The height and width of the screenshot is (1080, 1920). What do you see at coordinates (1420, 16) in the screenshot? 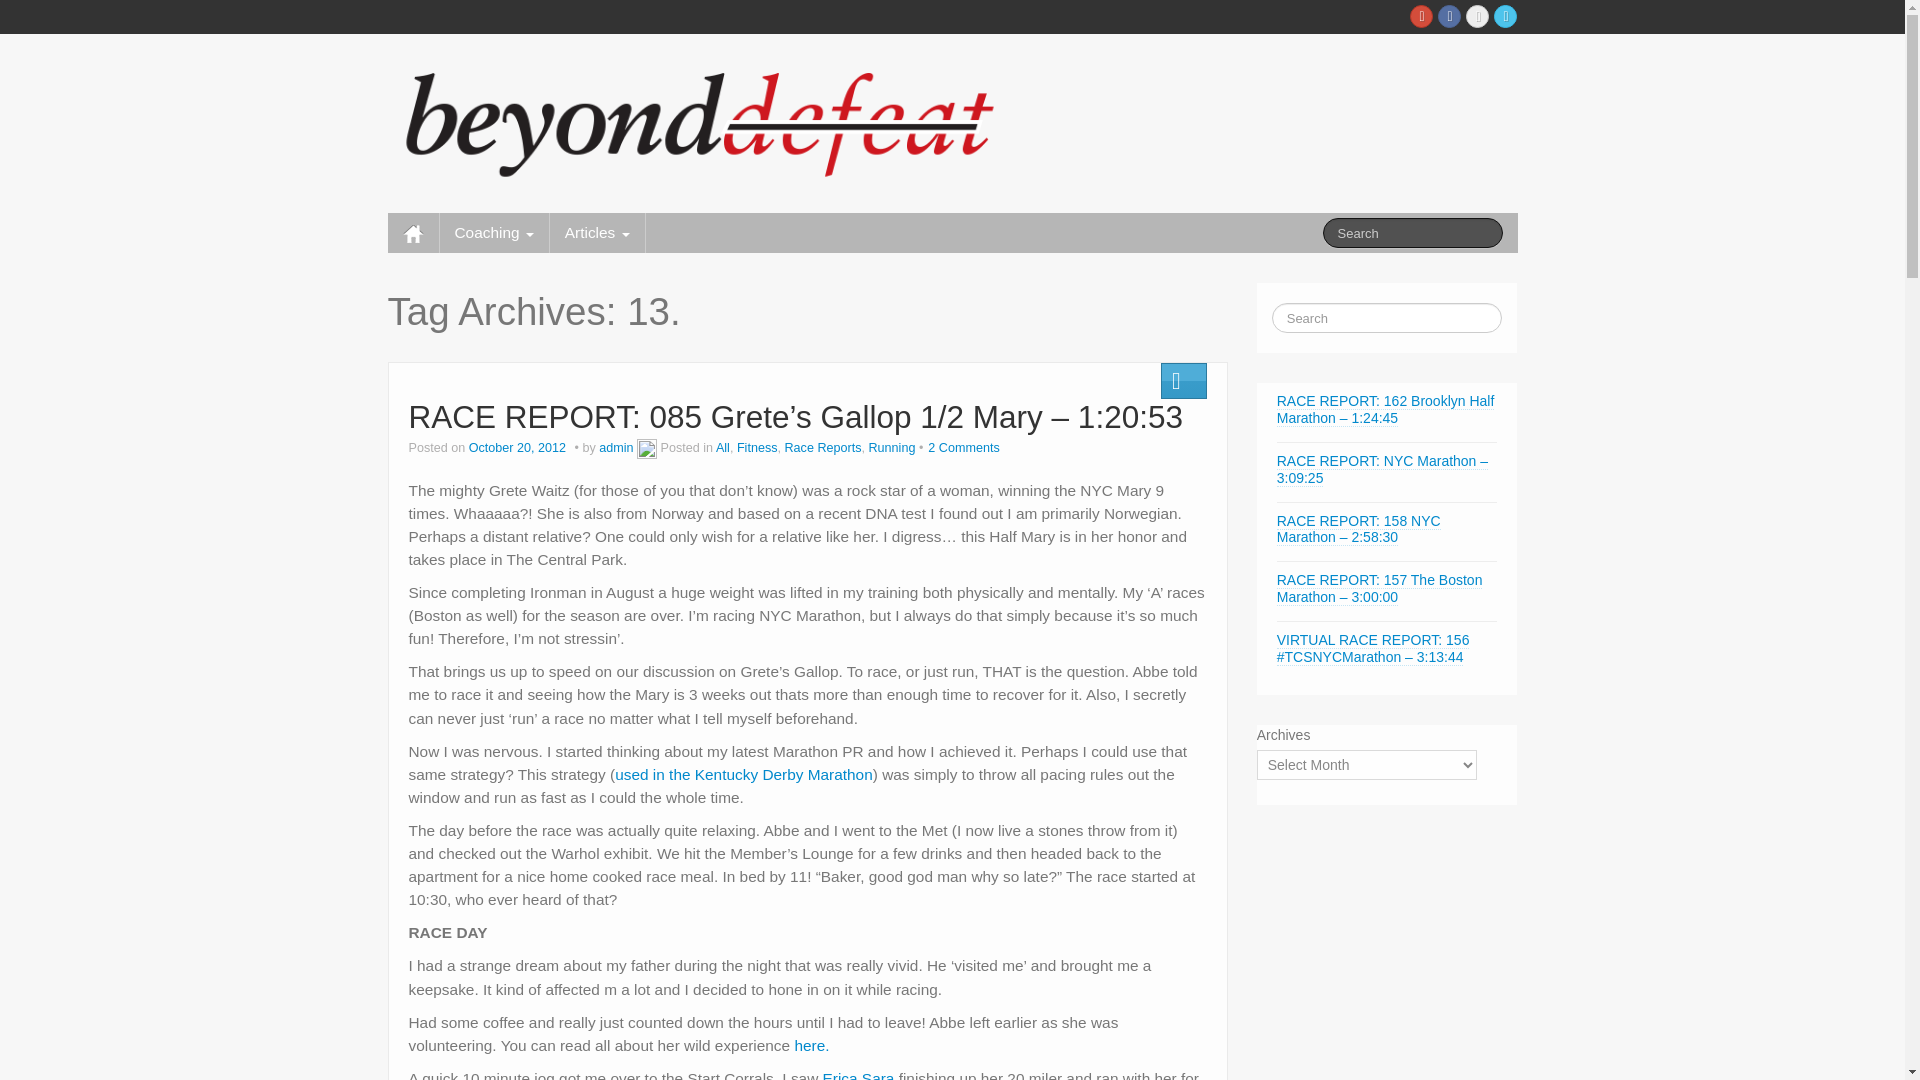
I see `BEYOND DEFEAT Googleplus` at bounding box center [1420, 16].